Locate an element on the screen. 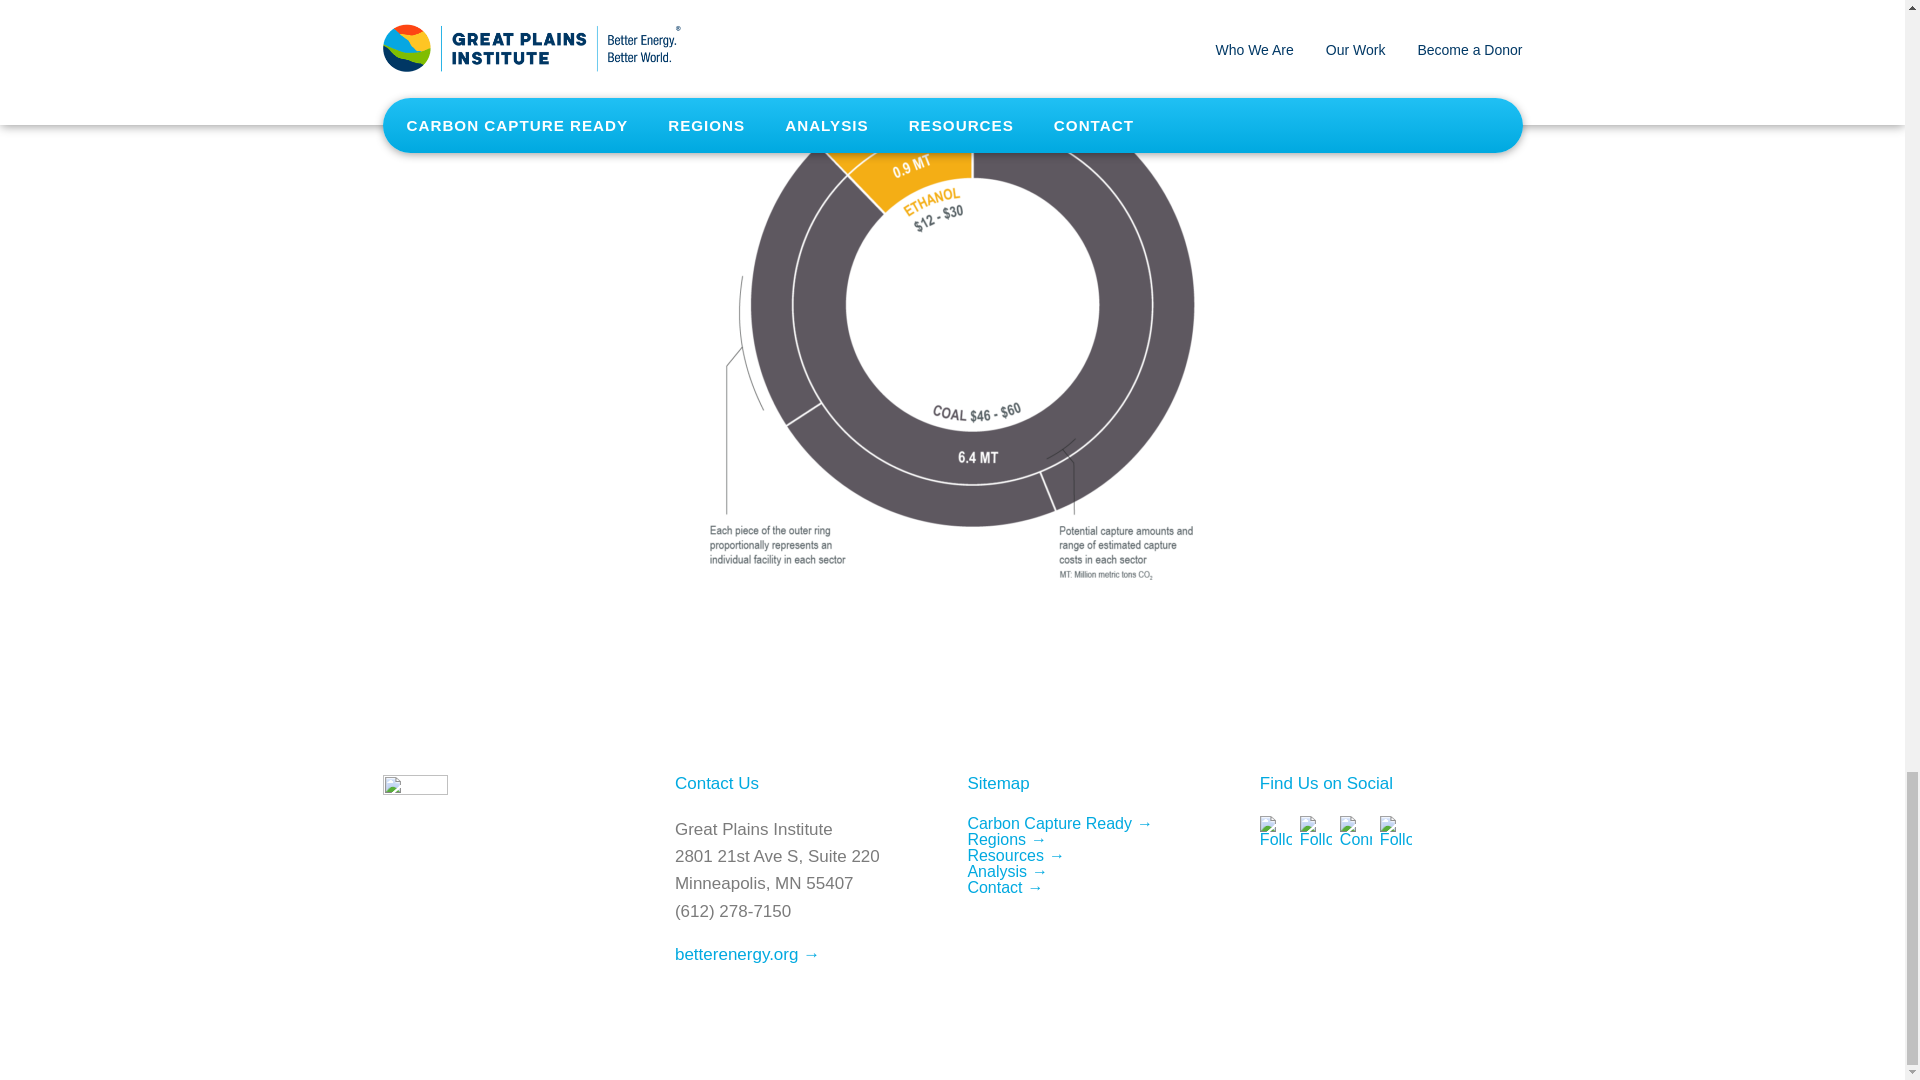 The width and height of the screenshot is (1920, 1080). Analysis is located at coordinates (1008, 871).